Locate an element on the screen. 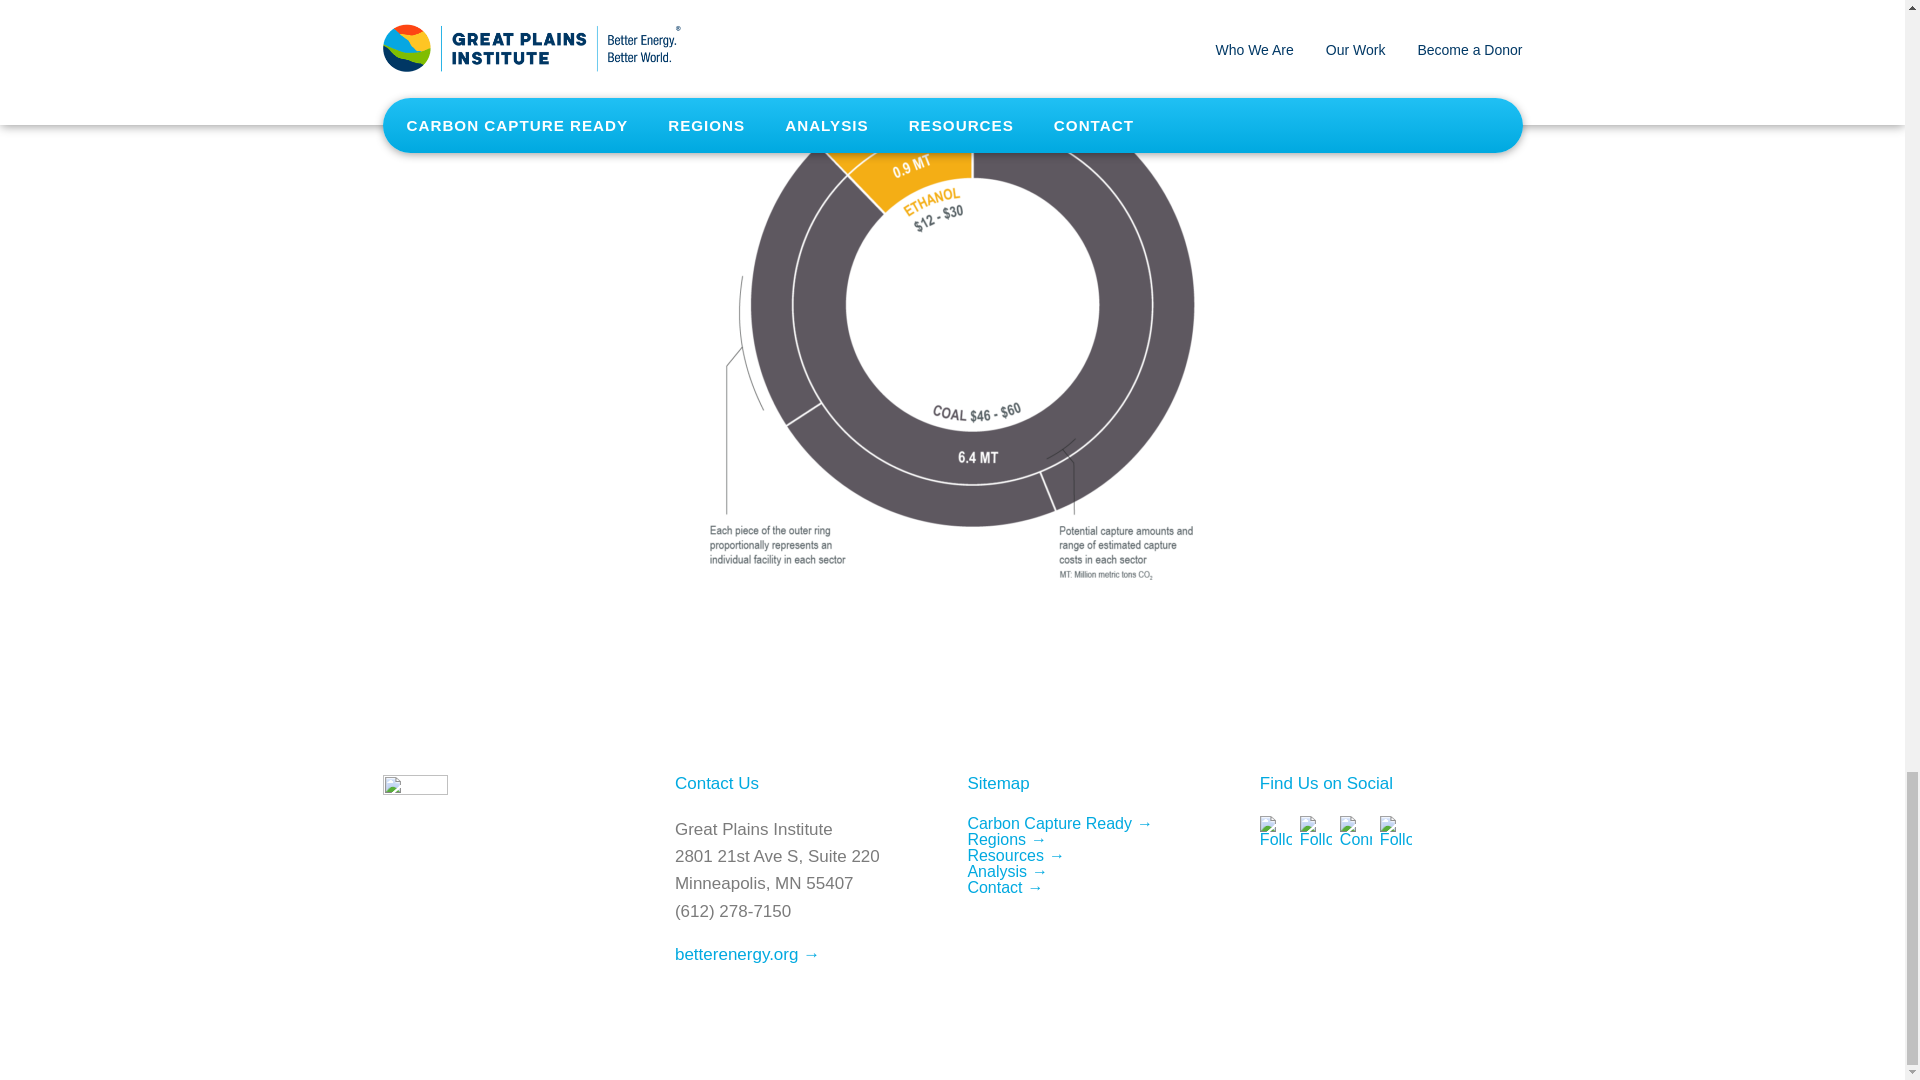 The width and height of the screenshot is (1920, 1080). Analysis is located at coordinates (1008, 871).